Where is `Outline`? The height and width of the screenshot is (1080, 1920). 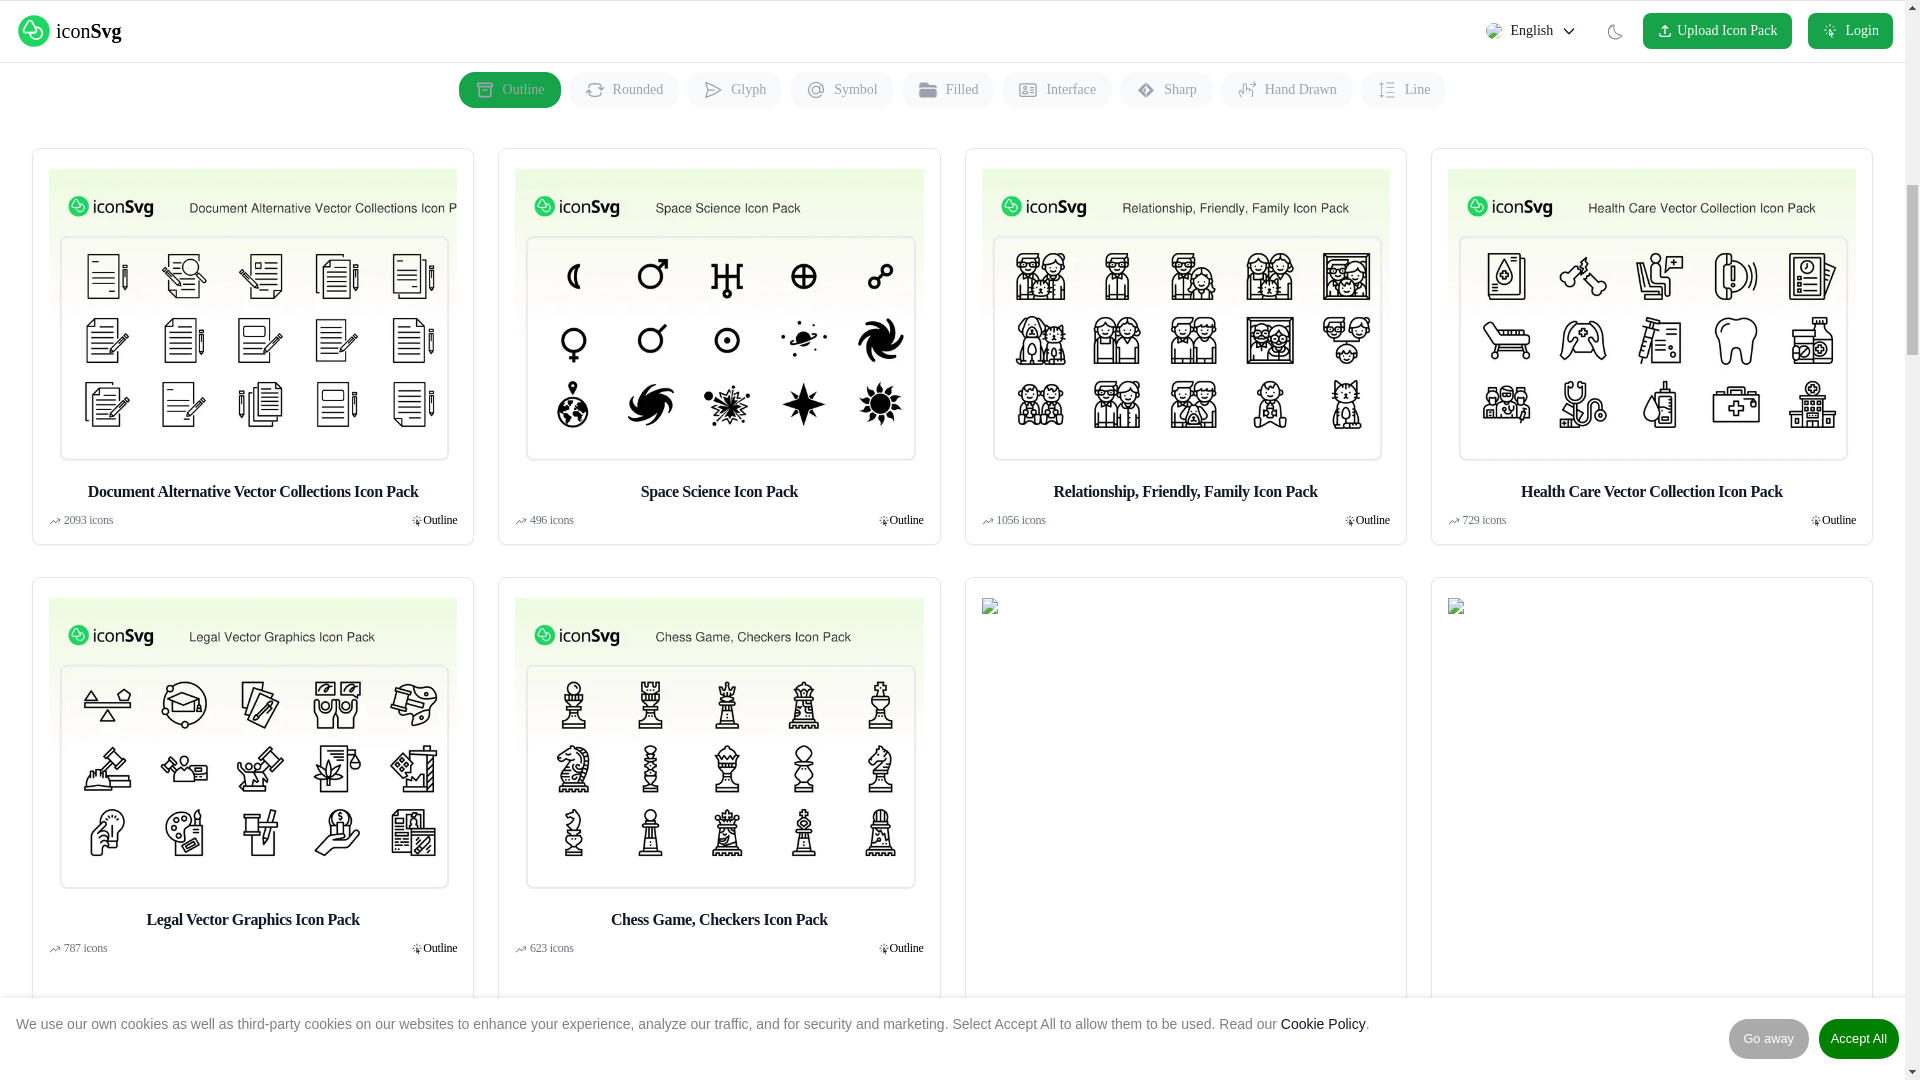 Outline is located at coordinates (1839, 520).